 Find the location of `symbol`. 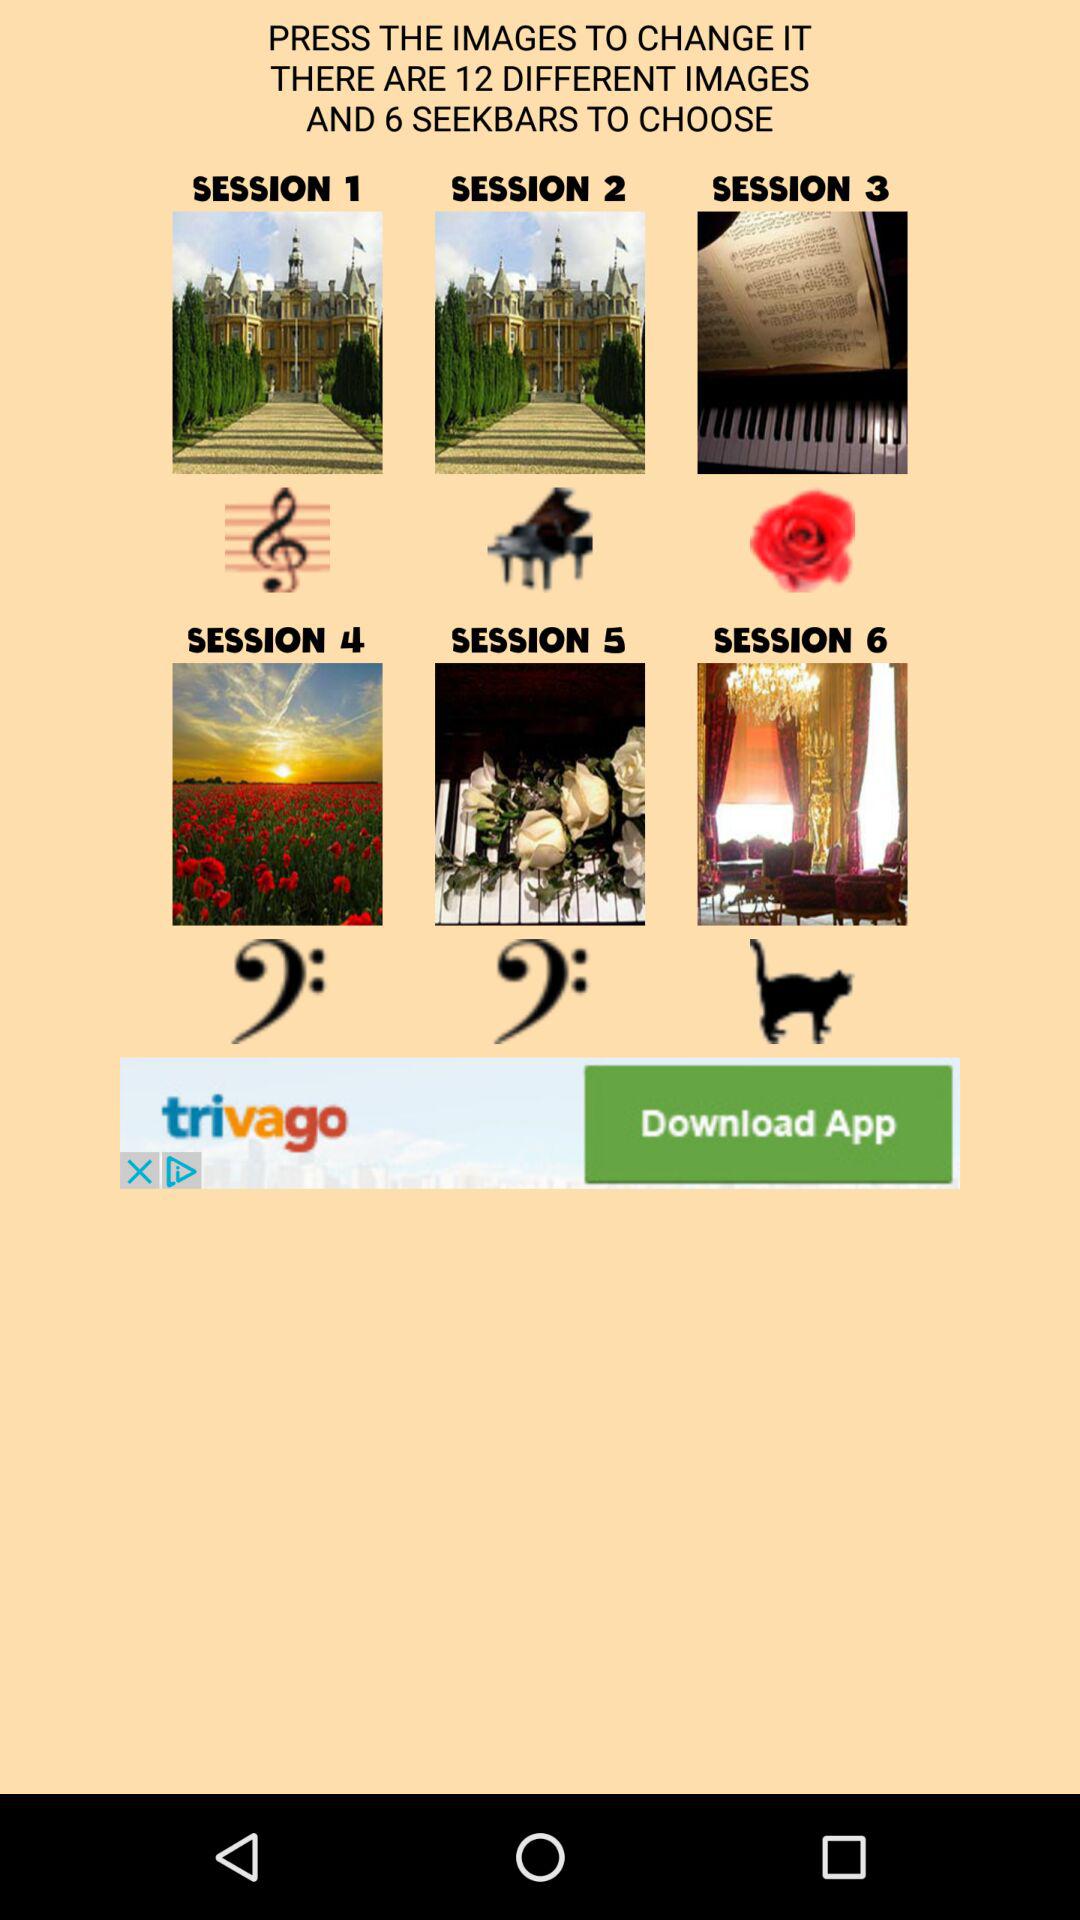

symbol is located at coordinates (278, 992).